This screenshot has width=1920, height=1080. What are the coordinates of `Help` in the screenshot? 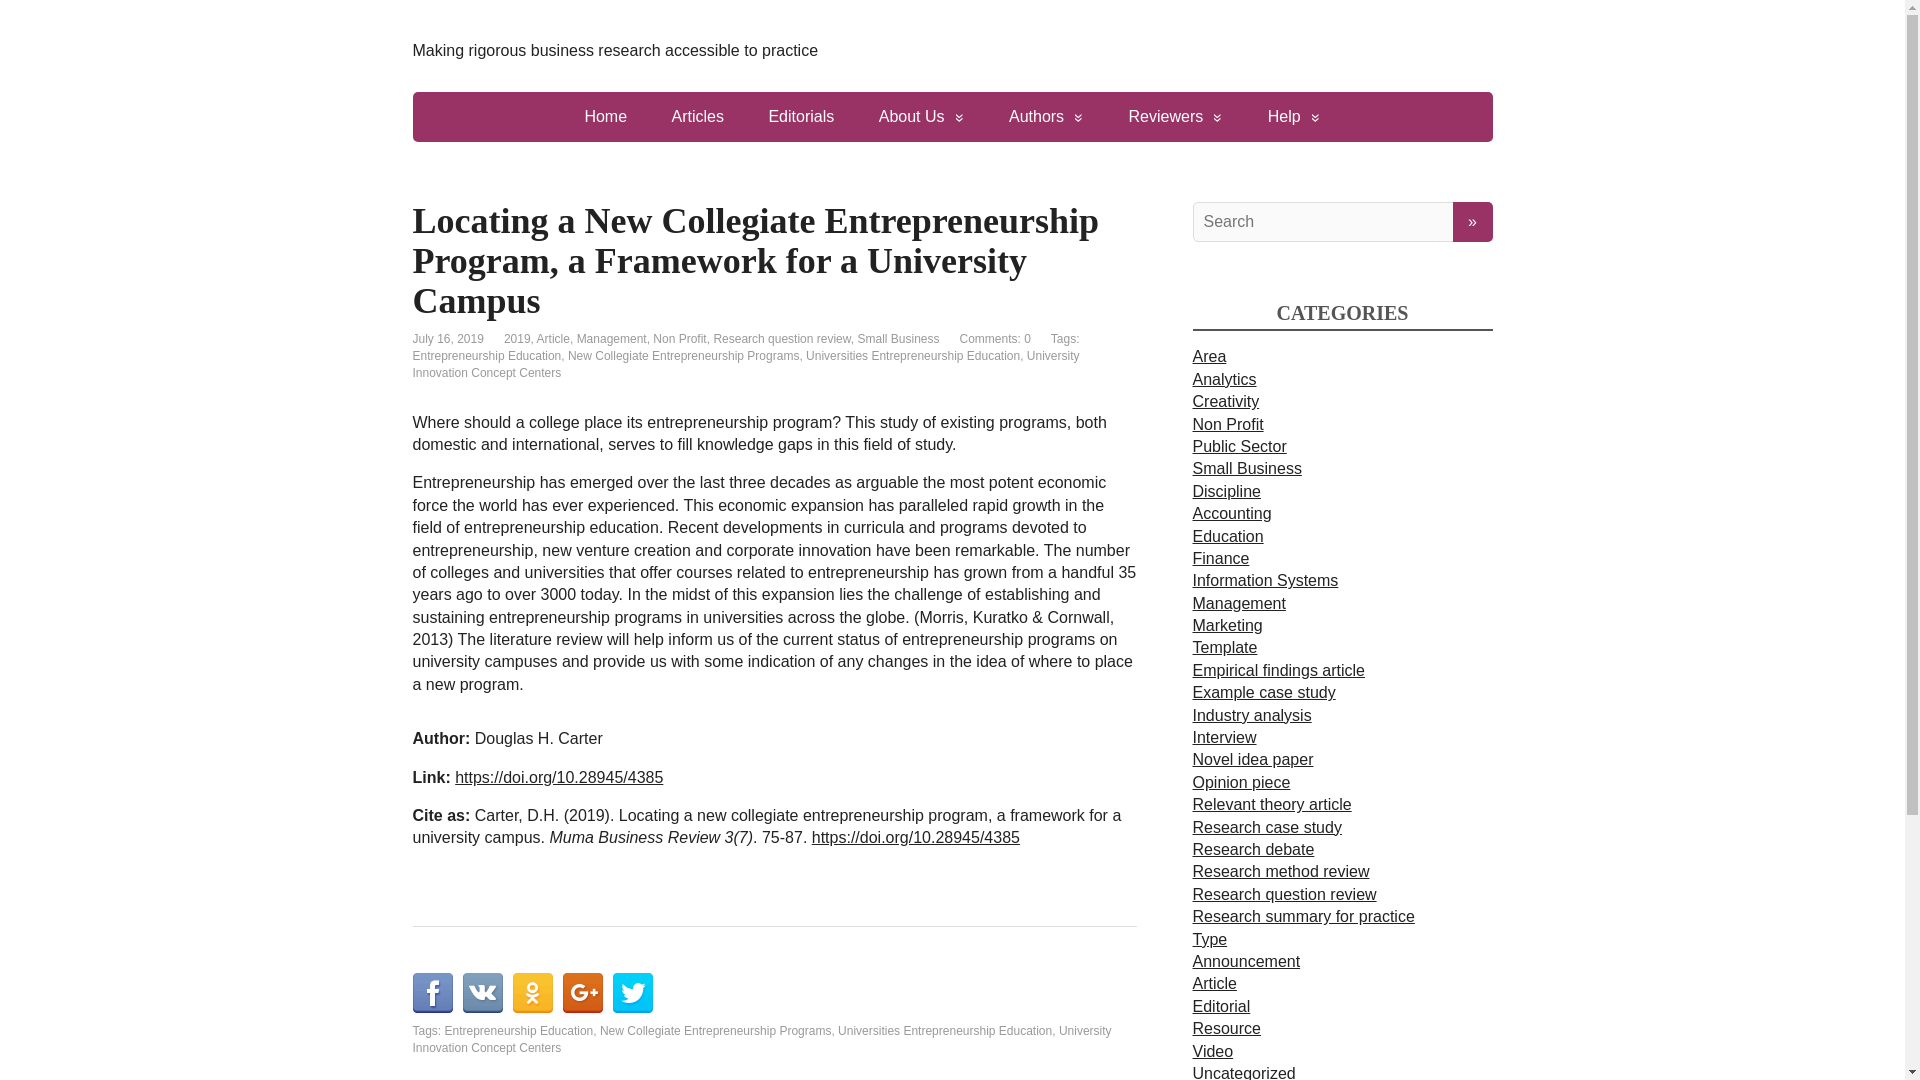 It's located at (1294, 116).